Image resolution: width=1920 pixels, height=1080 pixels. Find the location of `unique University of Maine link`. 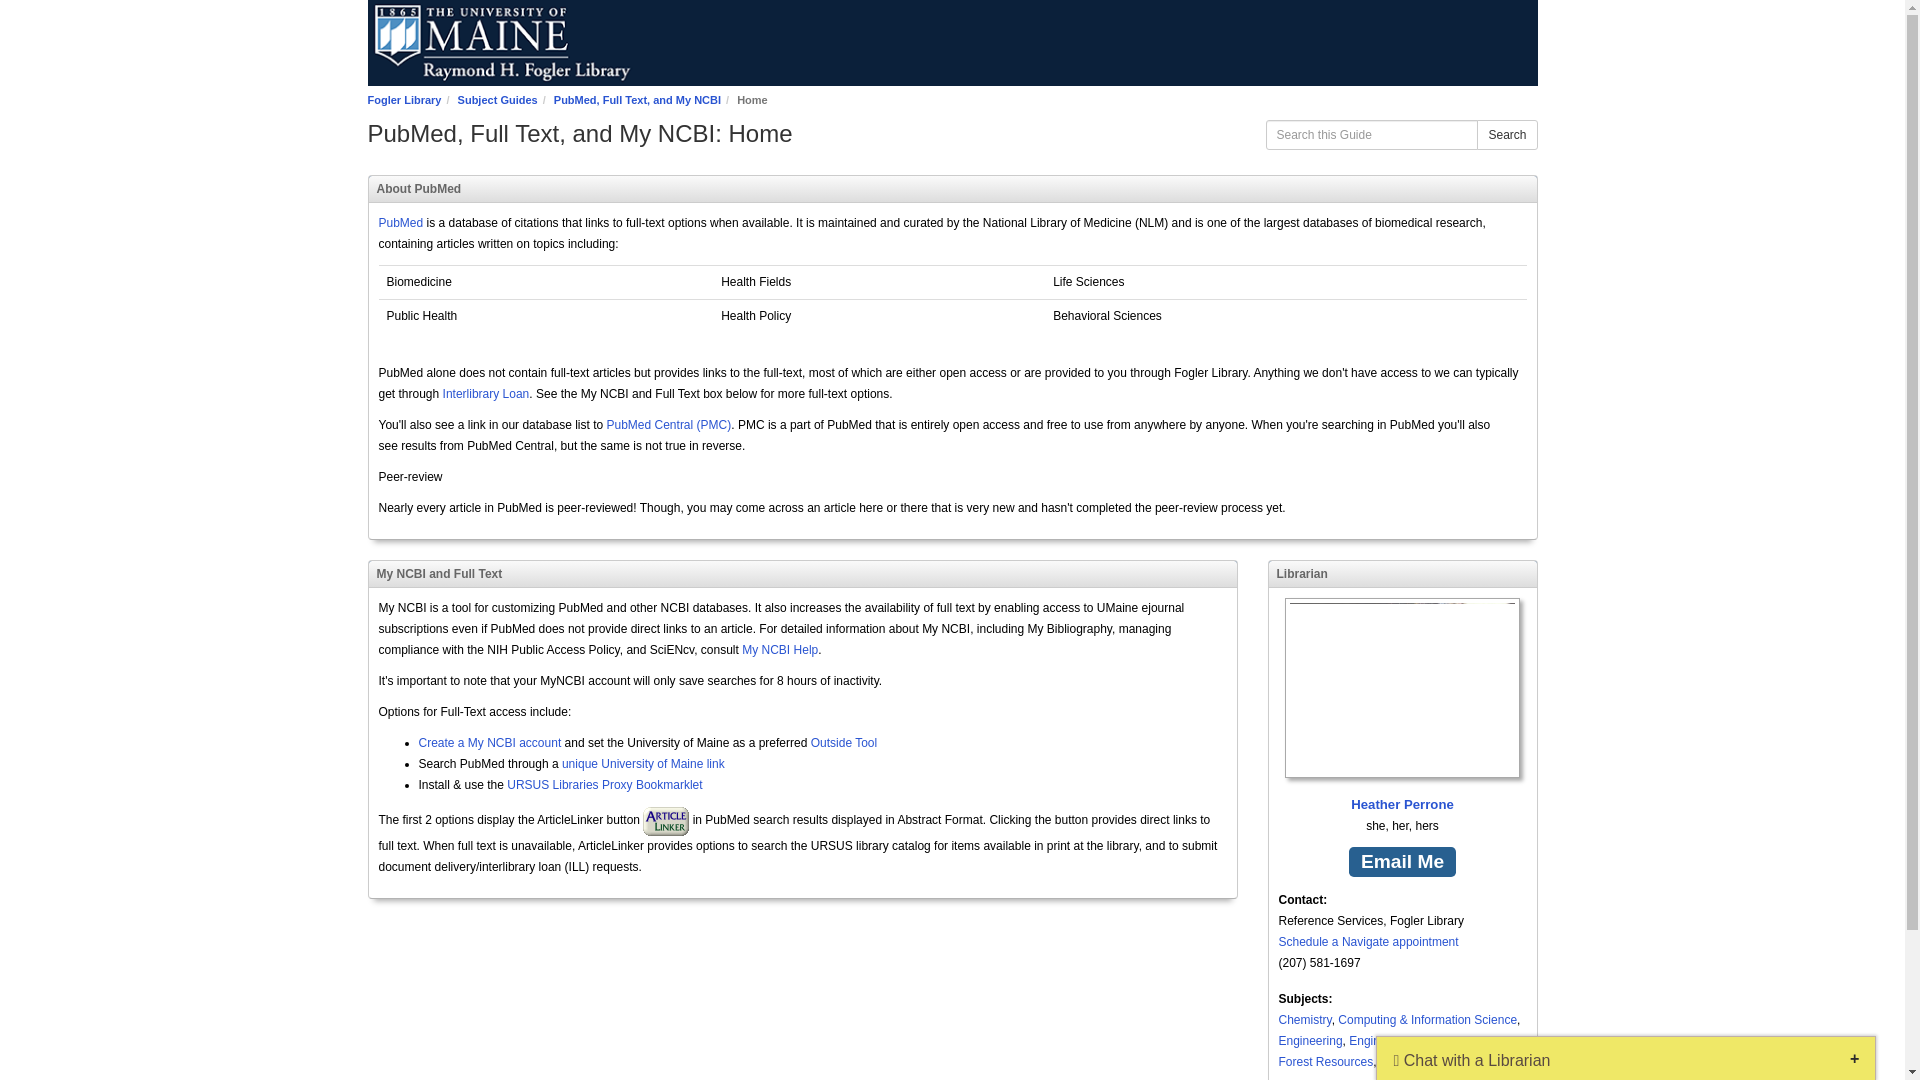

unique University of Maine link is located at coordinates (644, 764).